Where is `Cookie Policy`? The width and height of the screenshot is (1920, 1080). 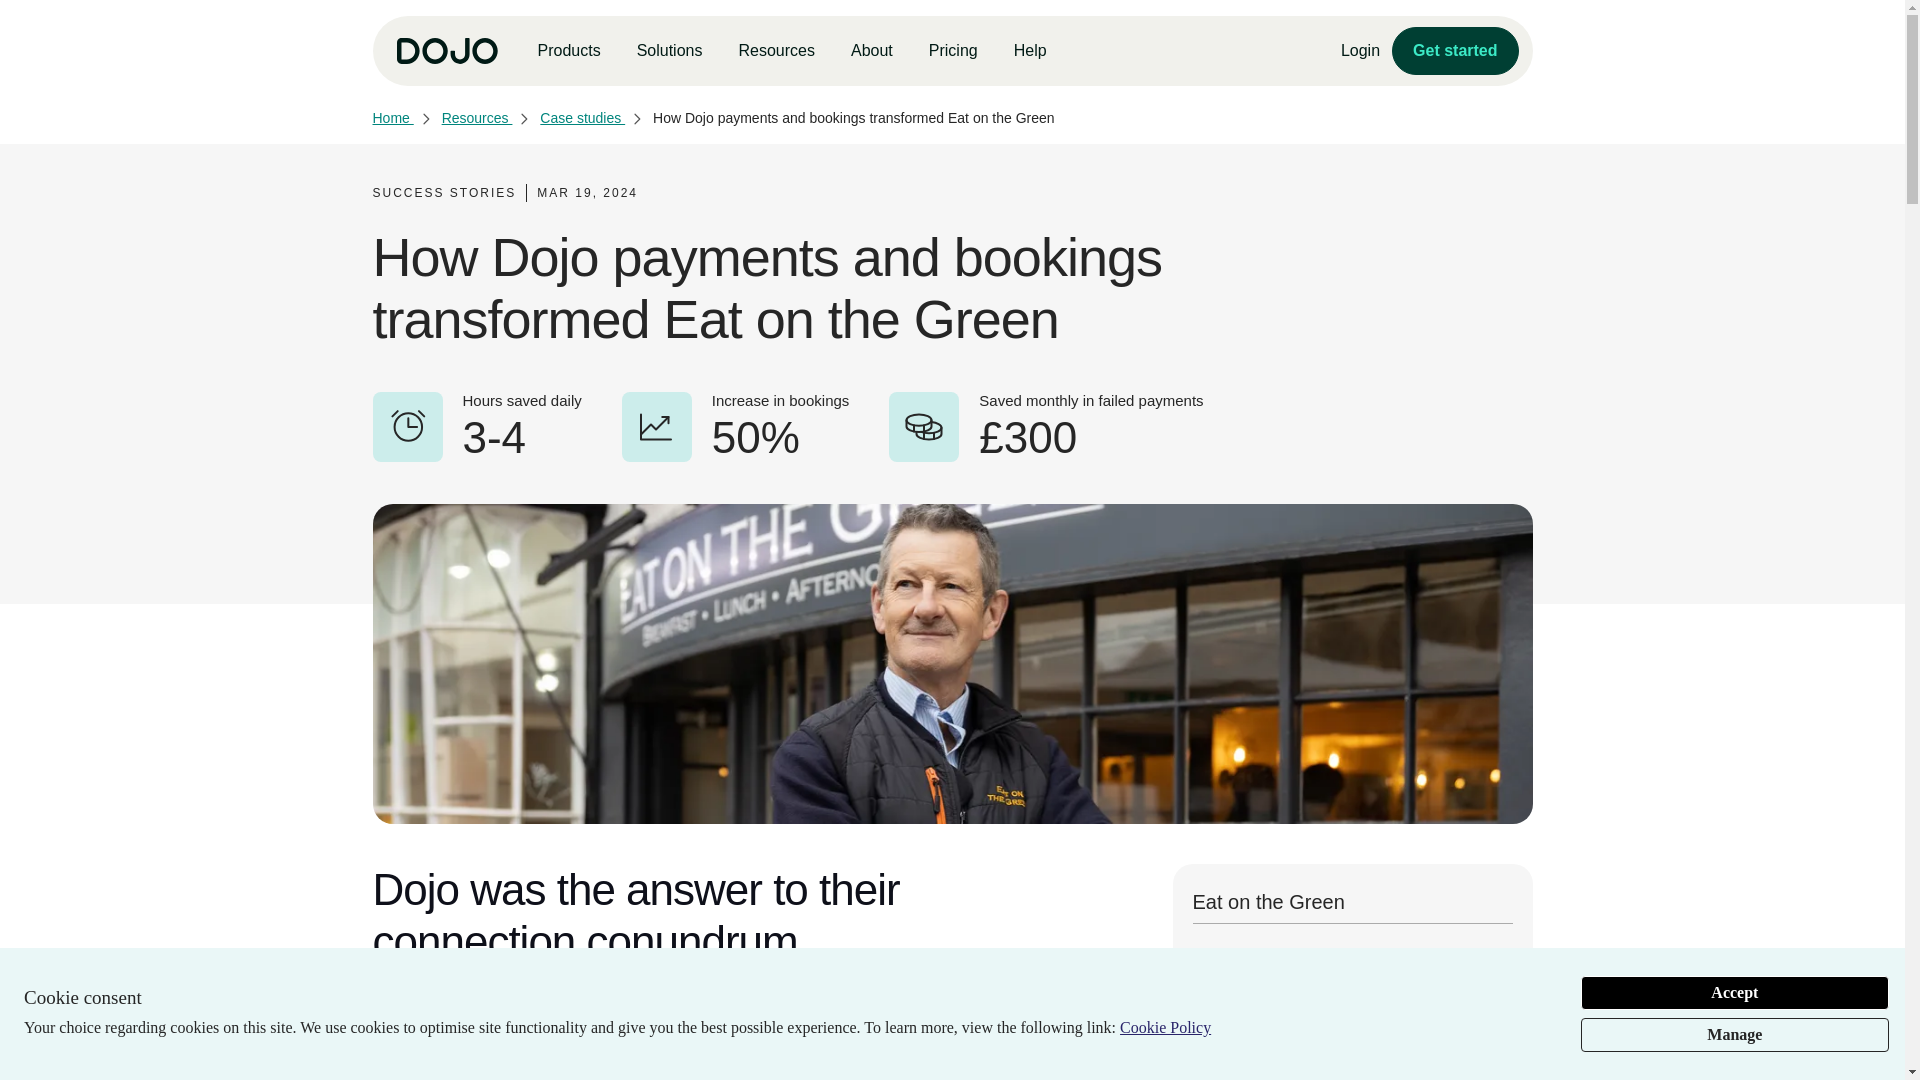 Cookie Policy is located at coordinates (1165, 1028).